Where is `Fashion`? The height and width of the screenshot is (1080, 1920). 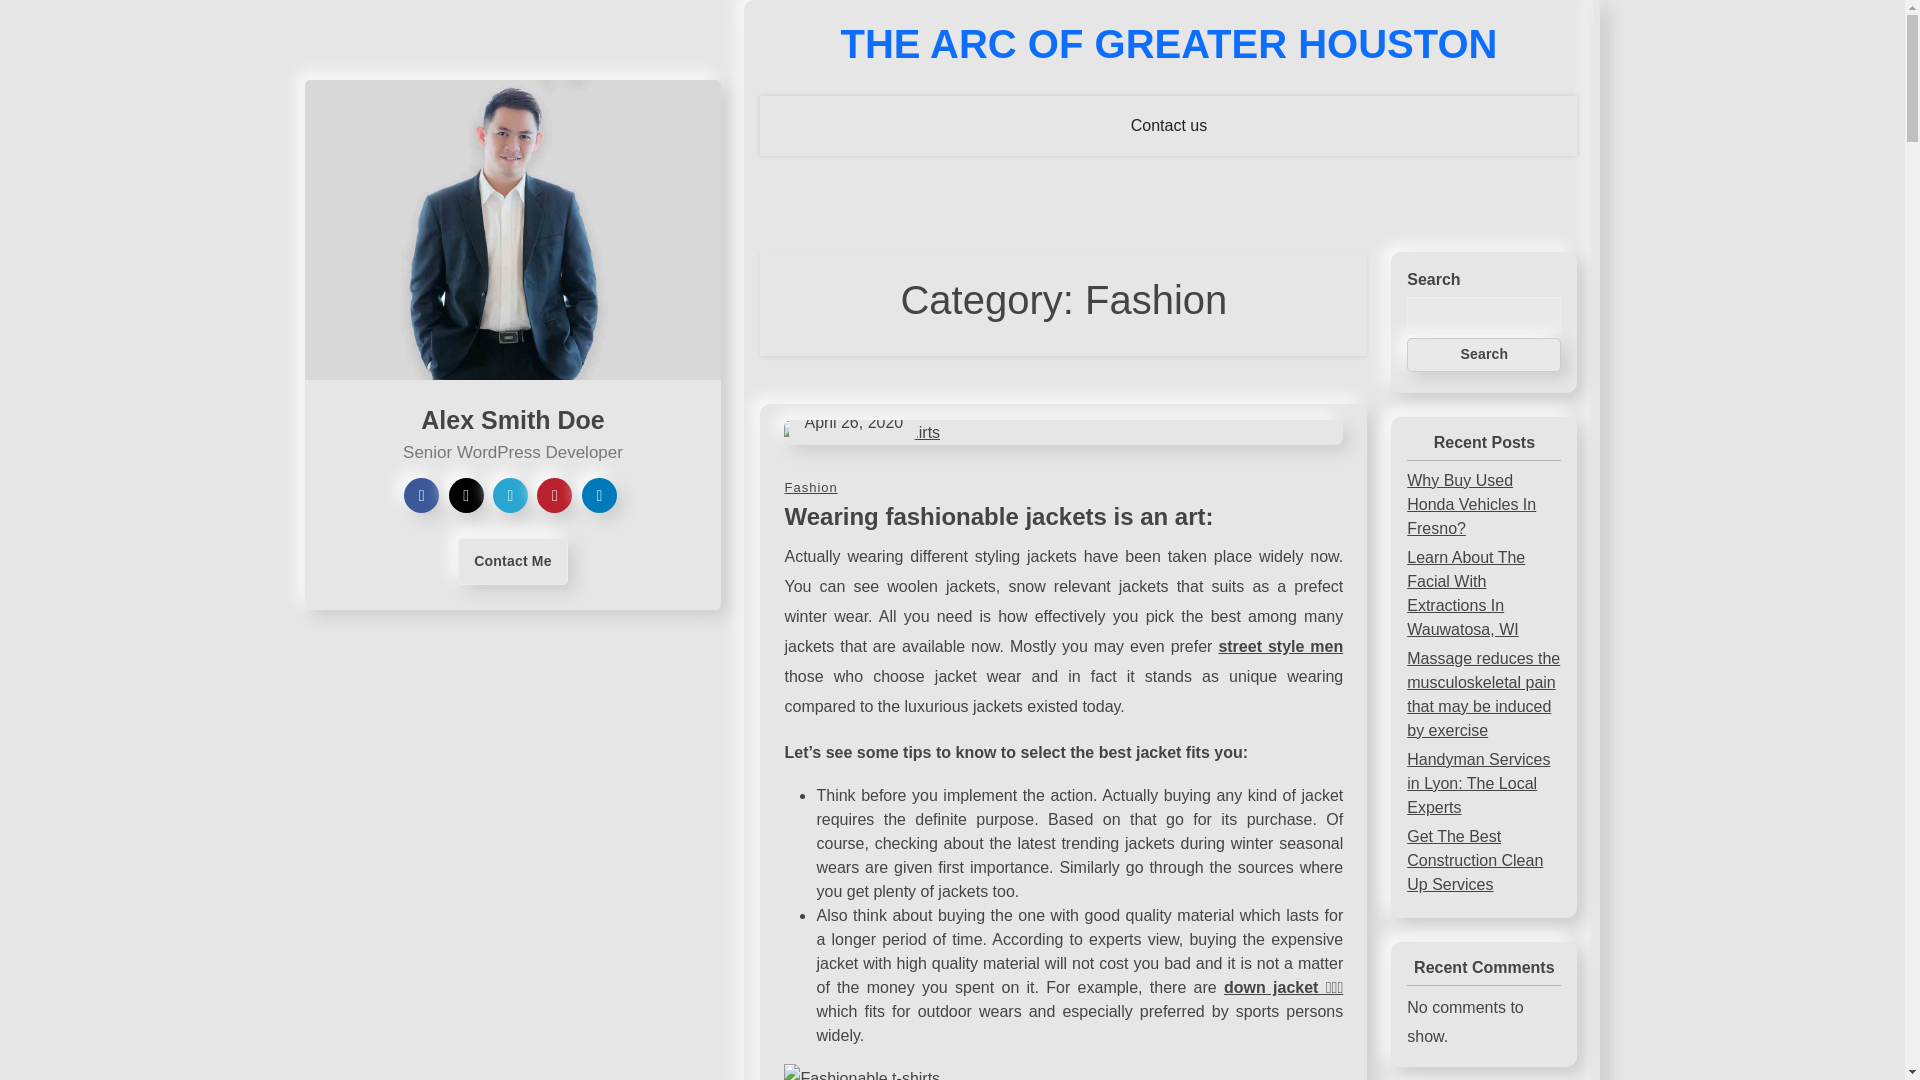 Fashion is located at coordinates (810, 486).